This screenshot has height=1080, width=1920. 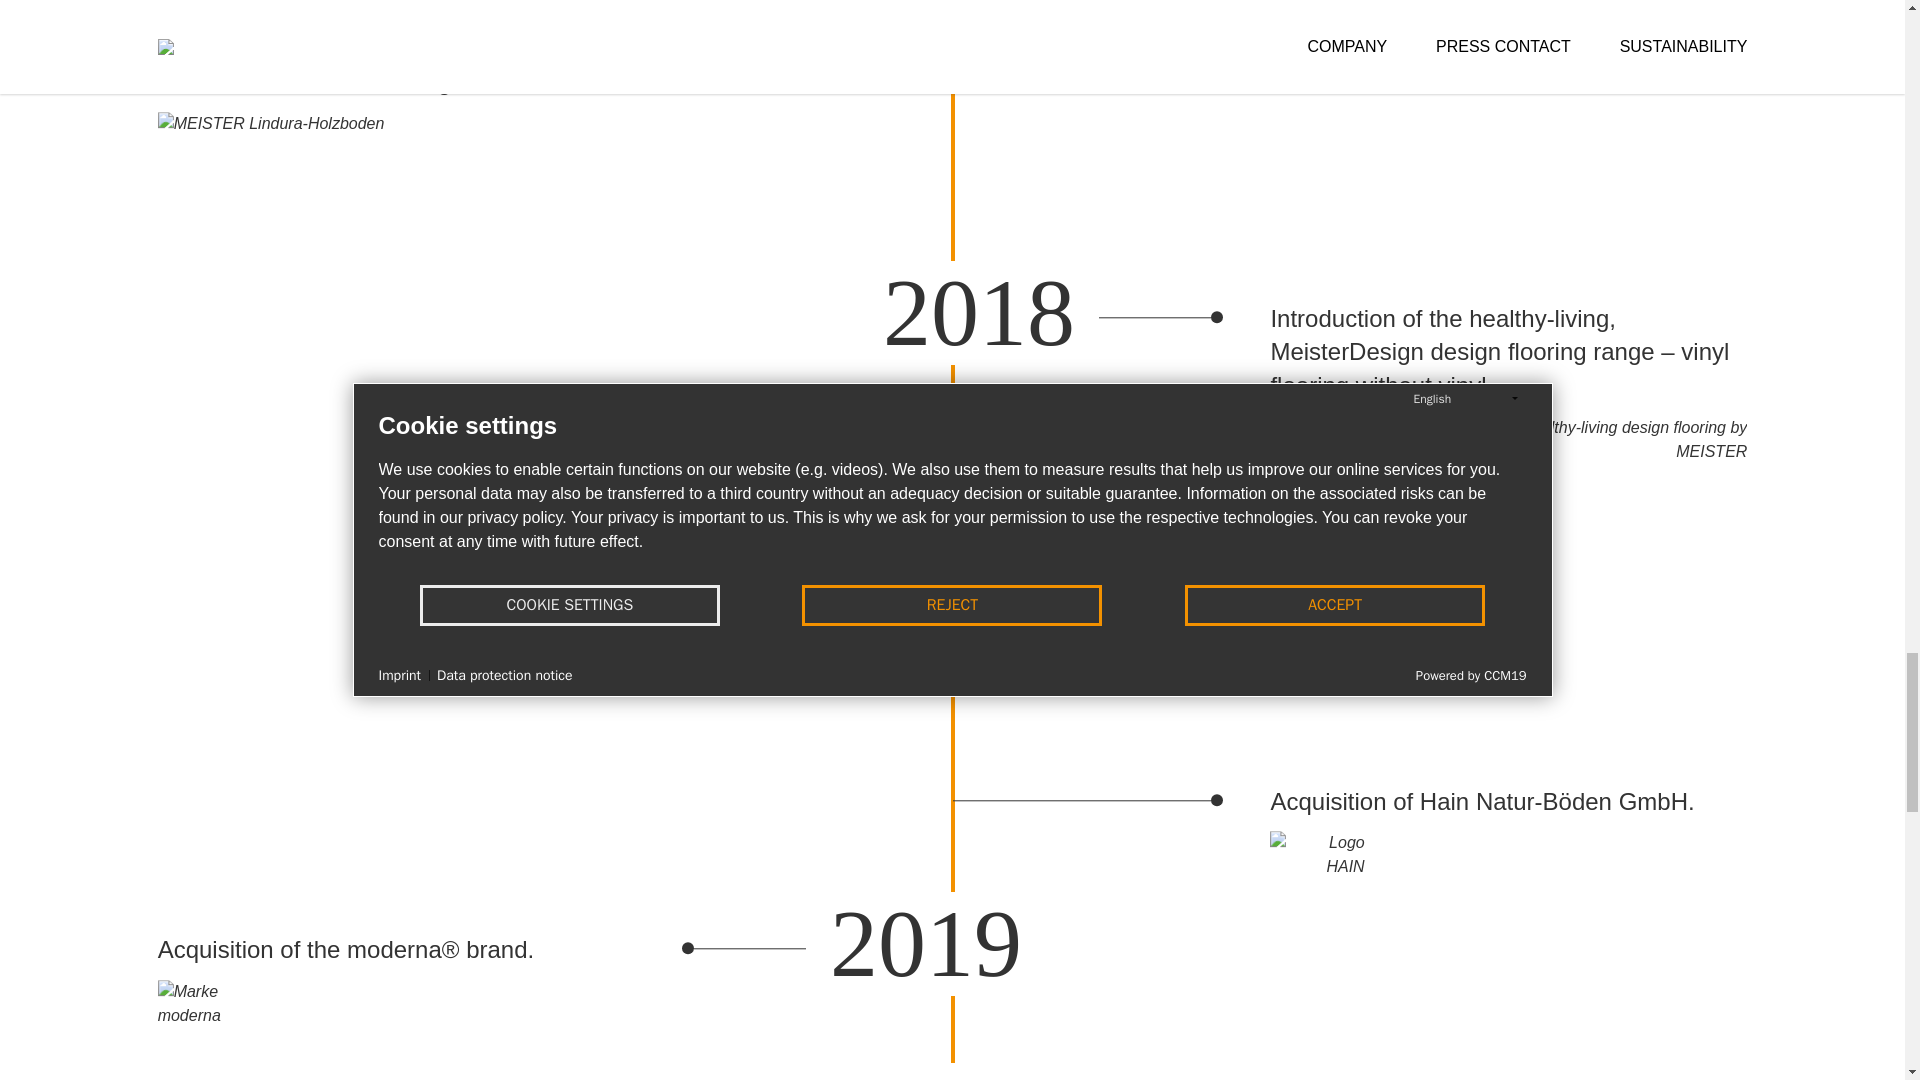 What do you see at coordinates (271, 188) in the screenshot?
I see `Innovativer Holzboden Lindura von MEISTER` at bounding box center [271, 188].